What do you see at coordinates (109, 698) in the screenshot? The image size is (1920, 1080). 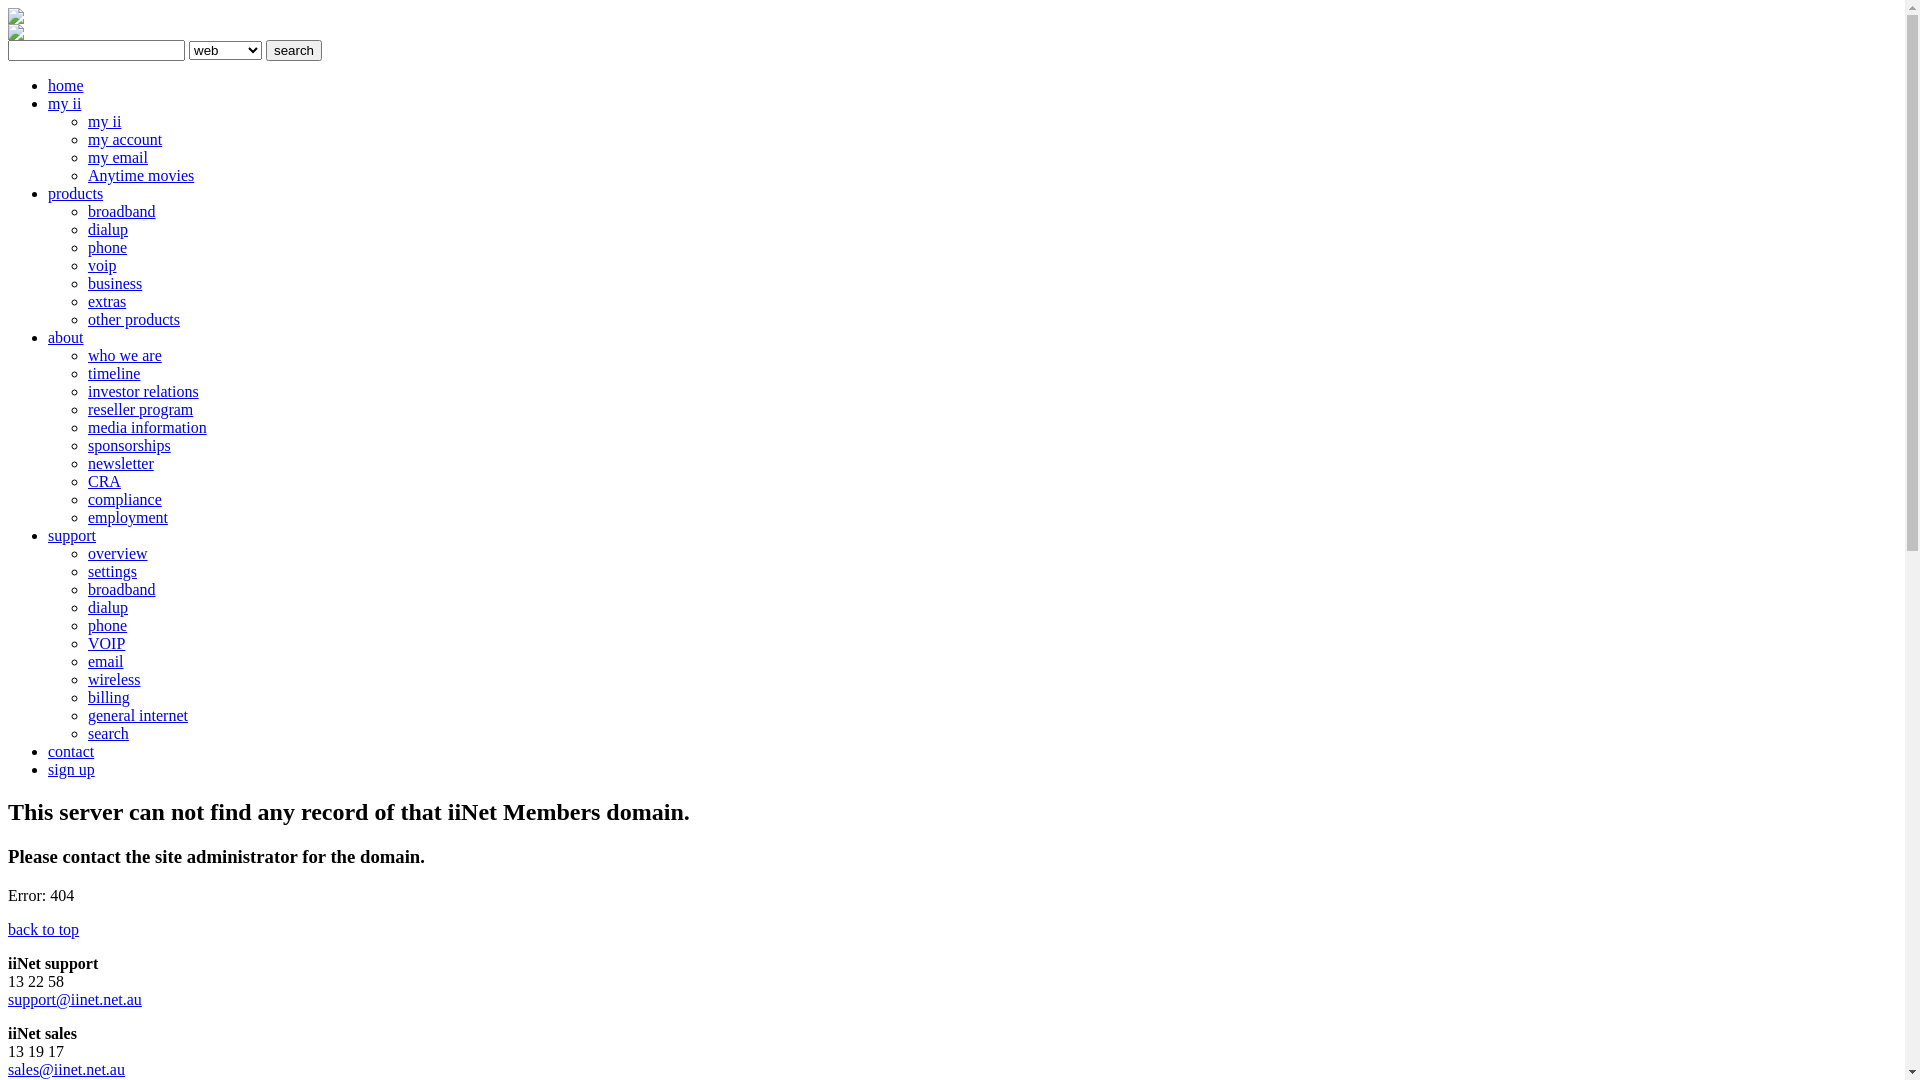 I see `billing` at bounding box center [109, 698].